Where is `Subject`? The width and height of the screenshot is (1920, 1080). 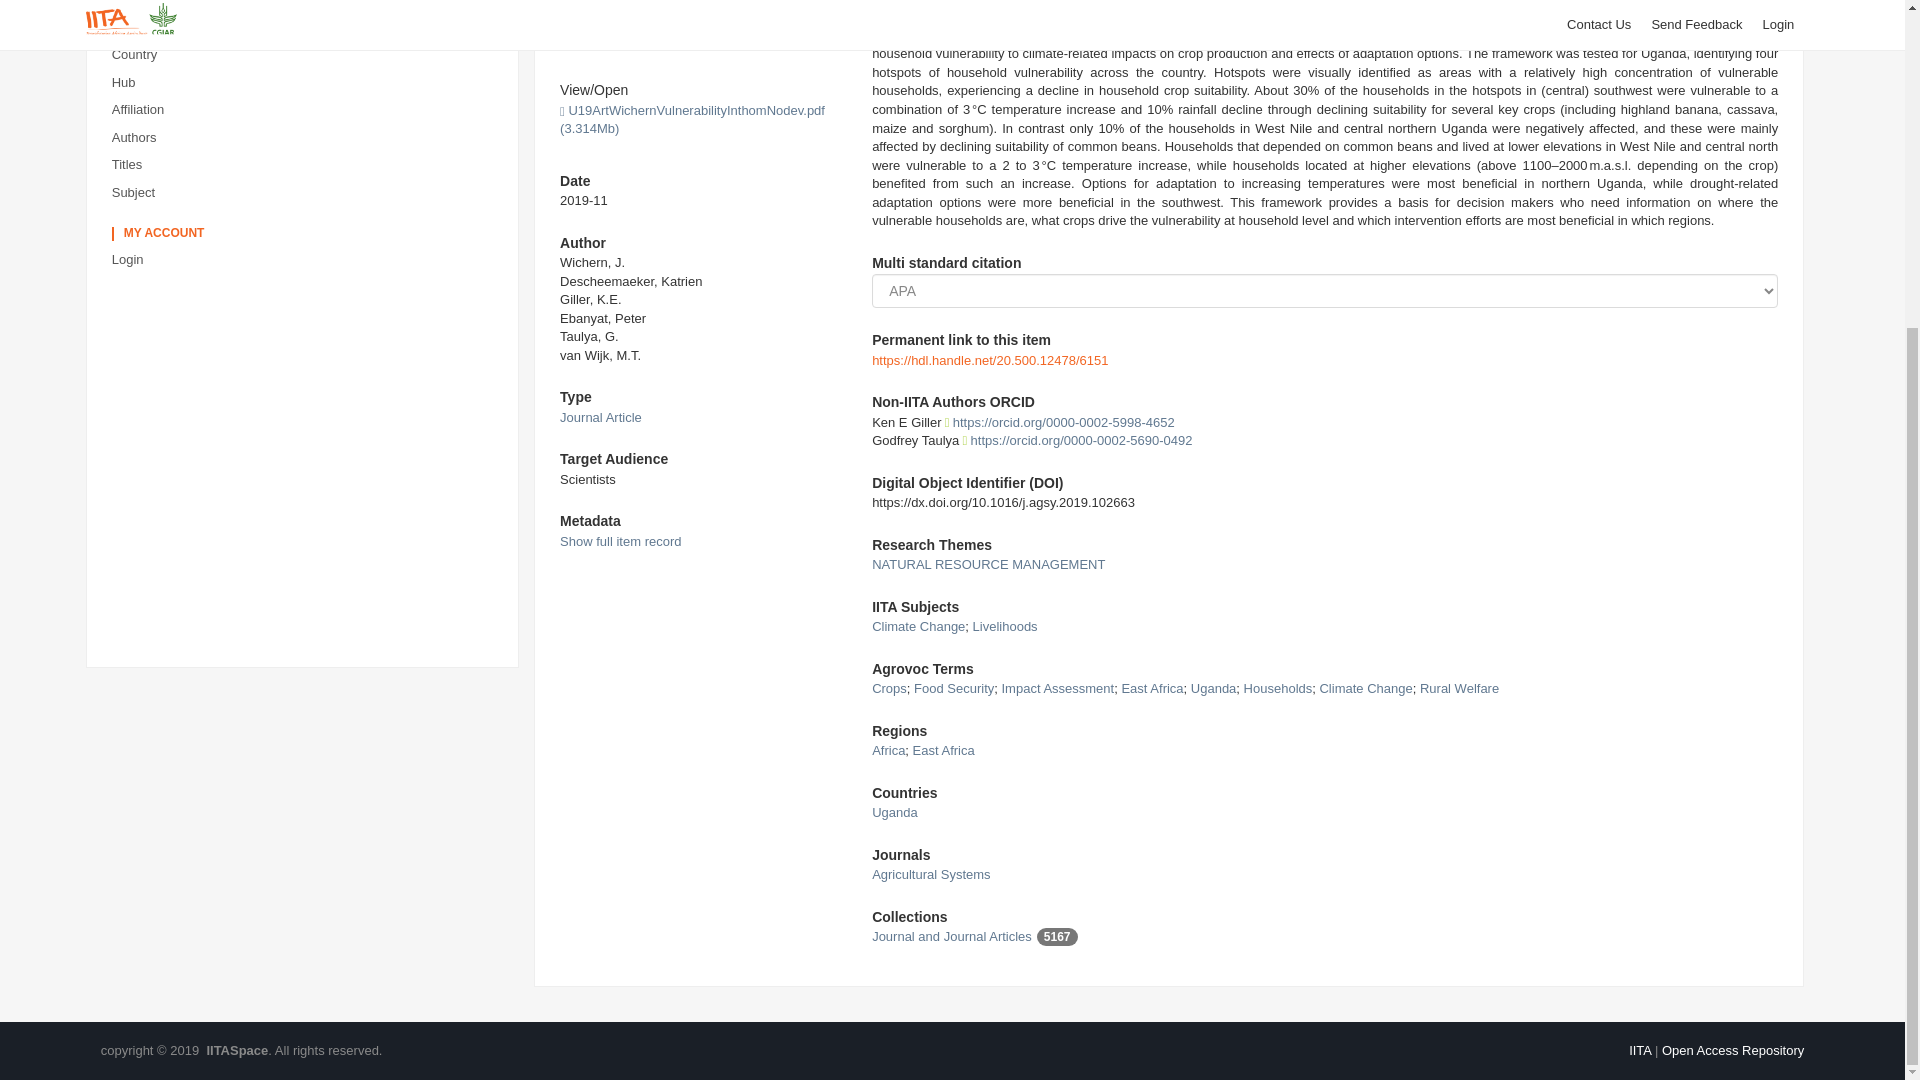
Subject is located at coordinates (306, 194).